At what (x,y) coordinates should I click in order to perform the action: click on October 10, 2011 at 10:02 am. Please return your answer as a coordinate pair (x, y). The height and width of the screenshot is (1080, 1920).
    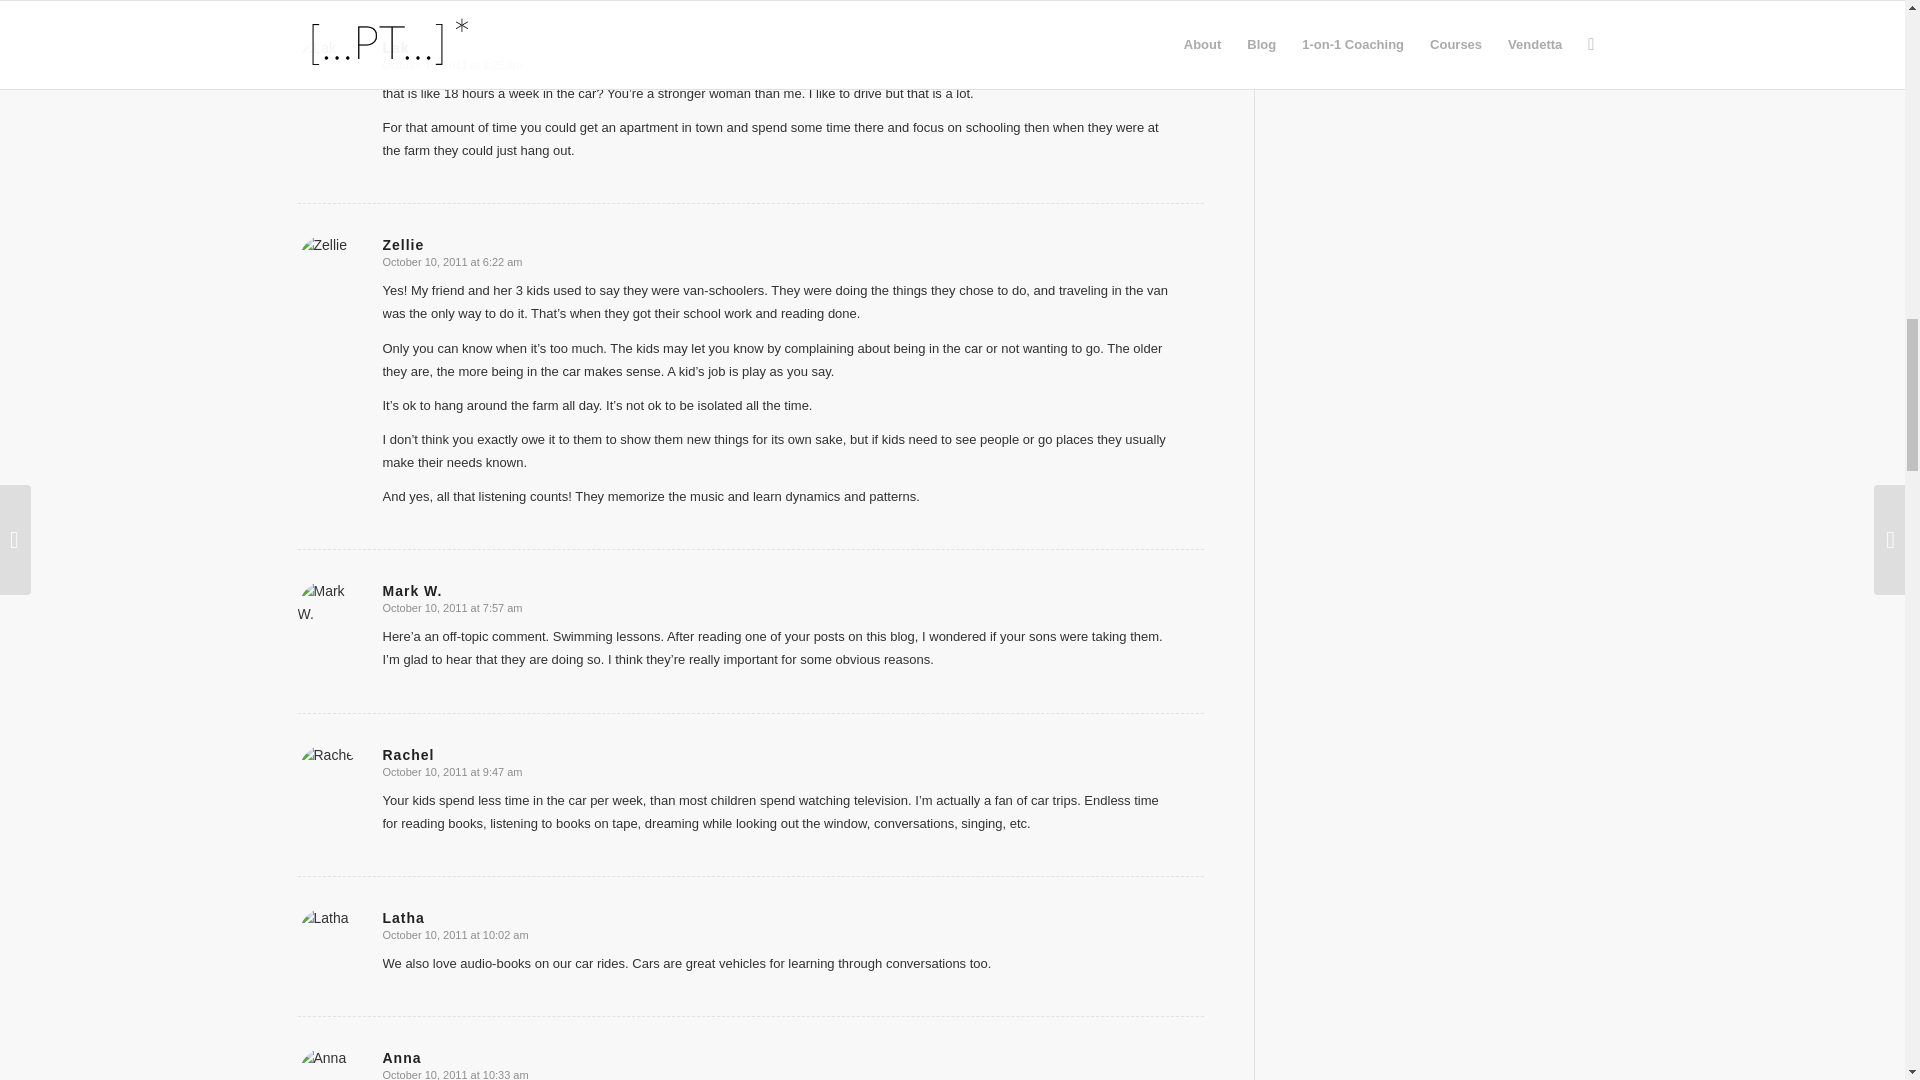
    Looking at the image, I should click on (455, 934).